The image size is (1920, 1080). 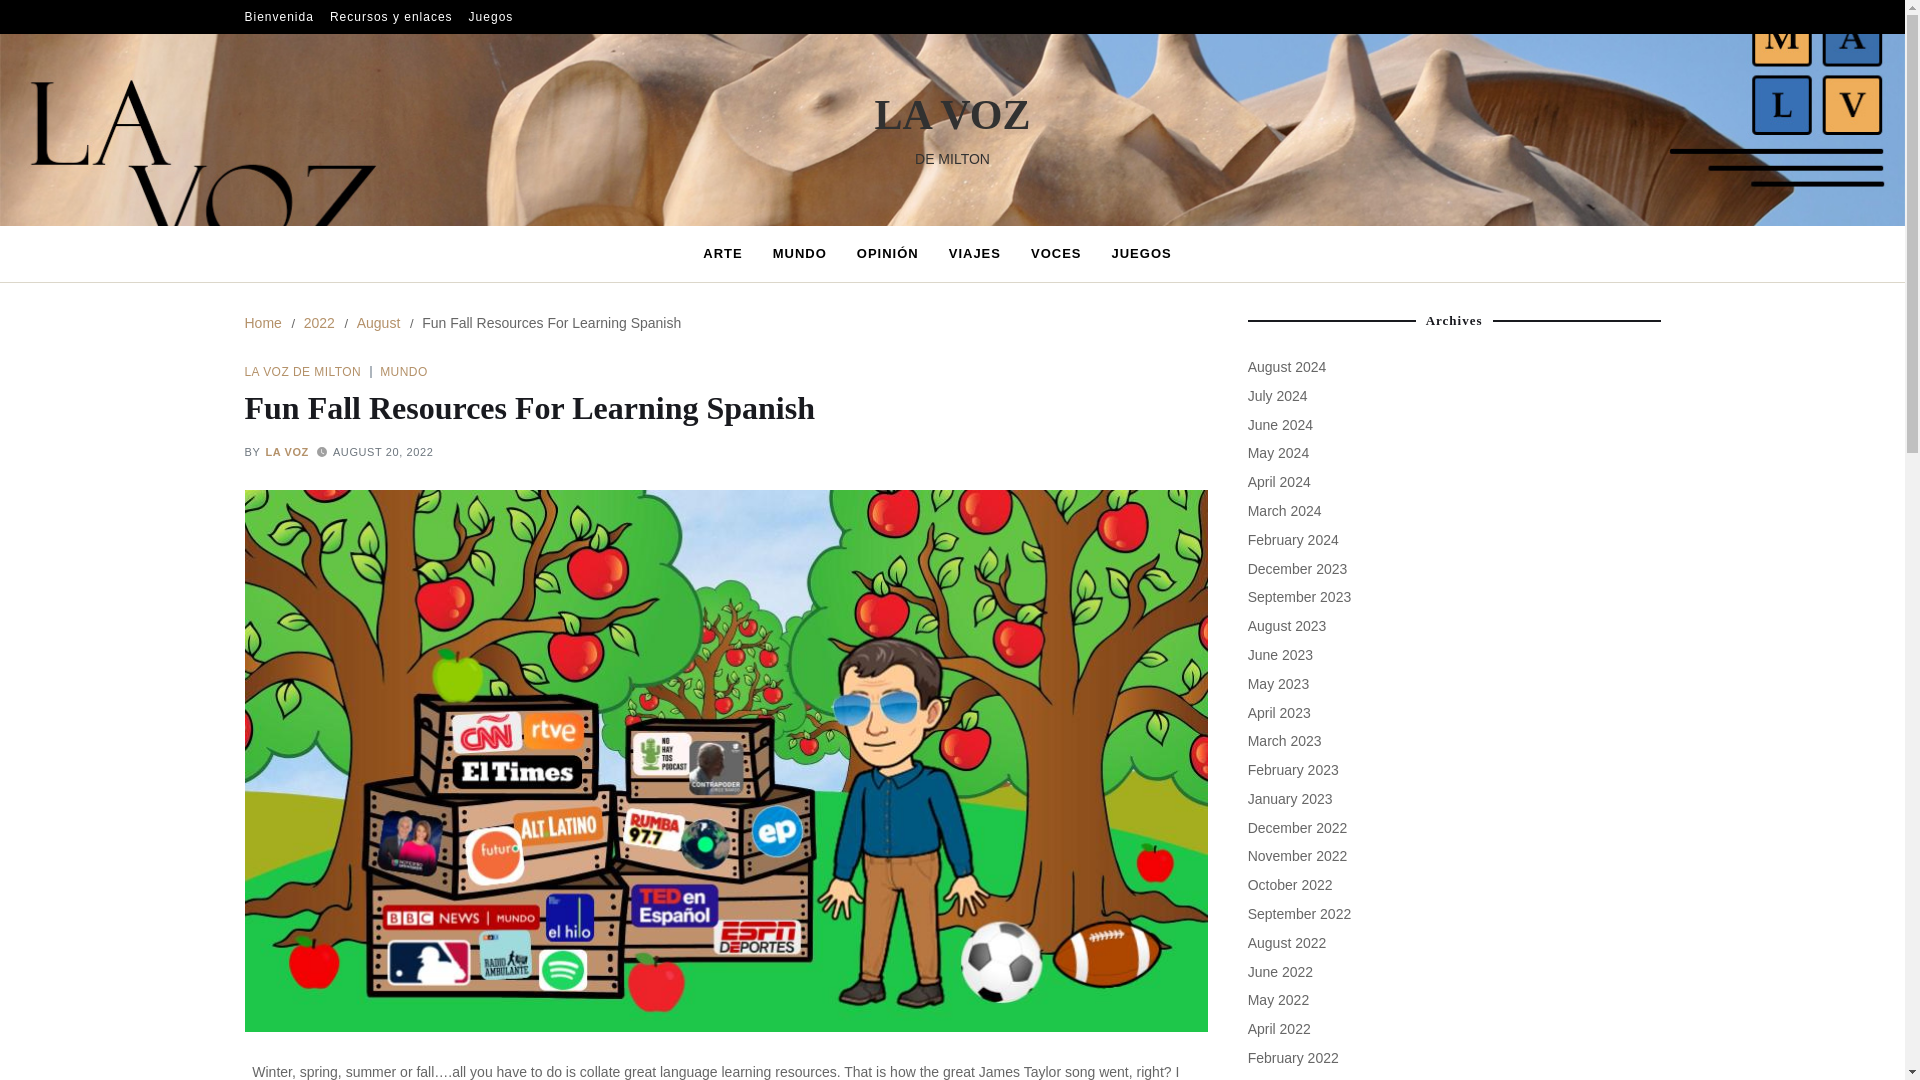 What do you see at coordinates (262, 322) in the screenshot?
I see `Home` at bounding box center [262, 322].